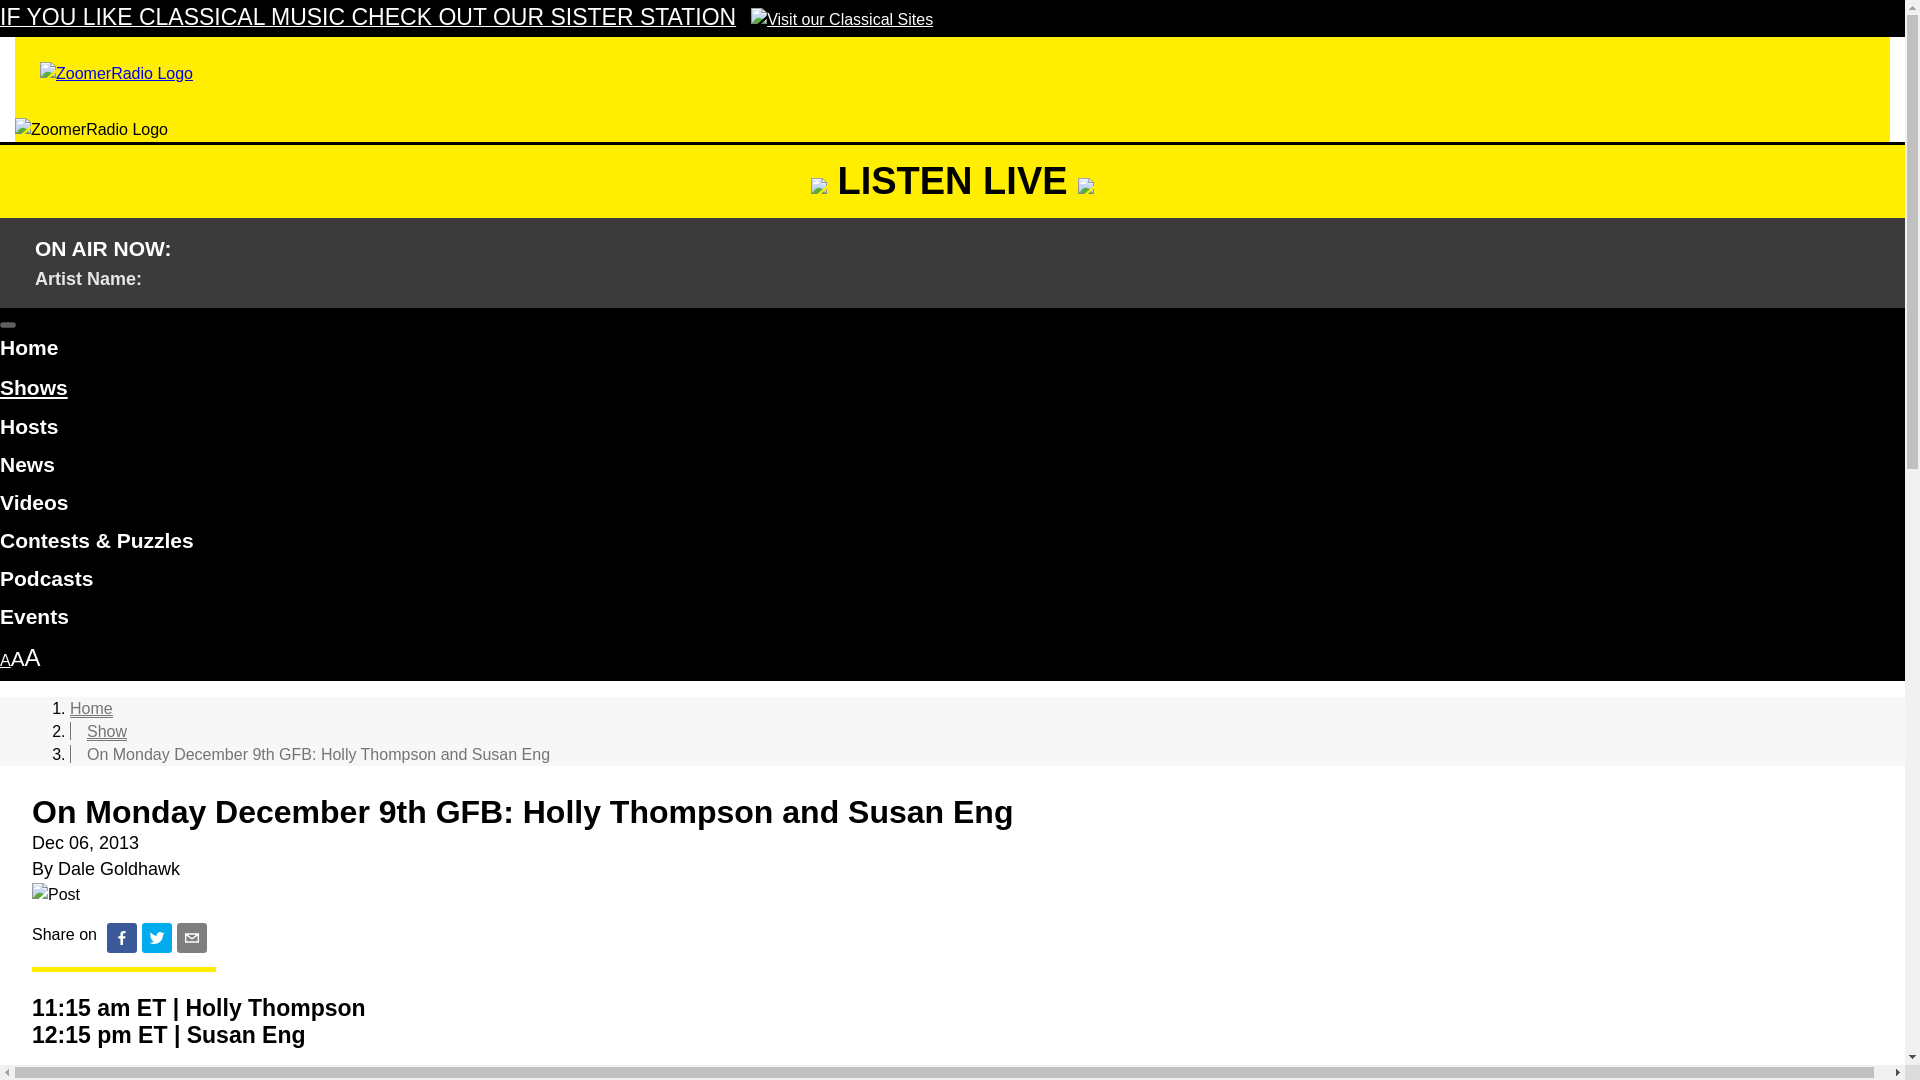 This screenshot has width=1920, height=1080. Describe the element at coordinates (952, 506) in the screenshot. I see `Videos` at that location.